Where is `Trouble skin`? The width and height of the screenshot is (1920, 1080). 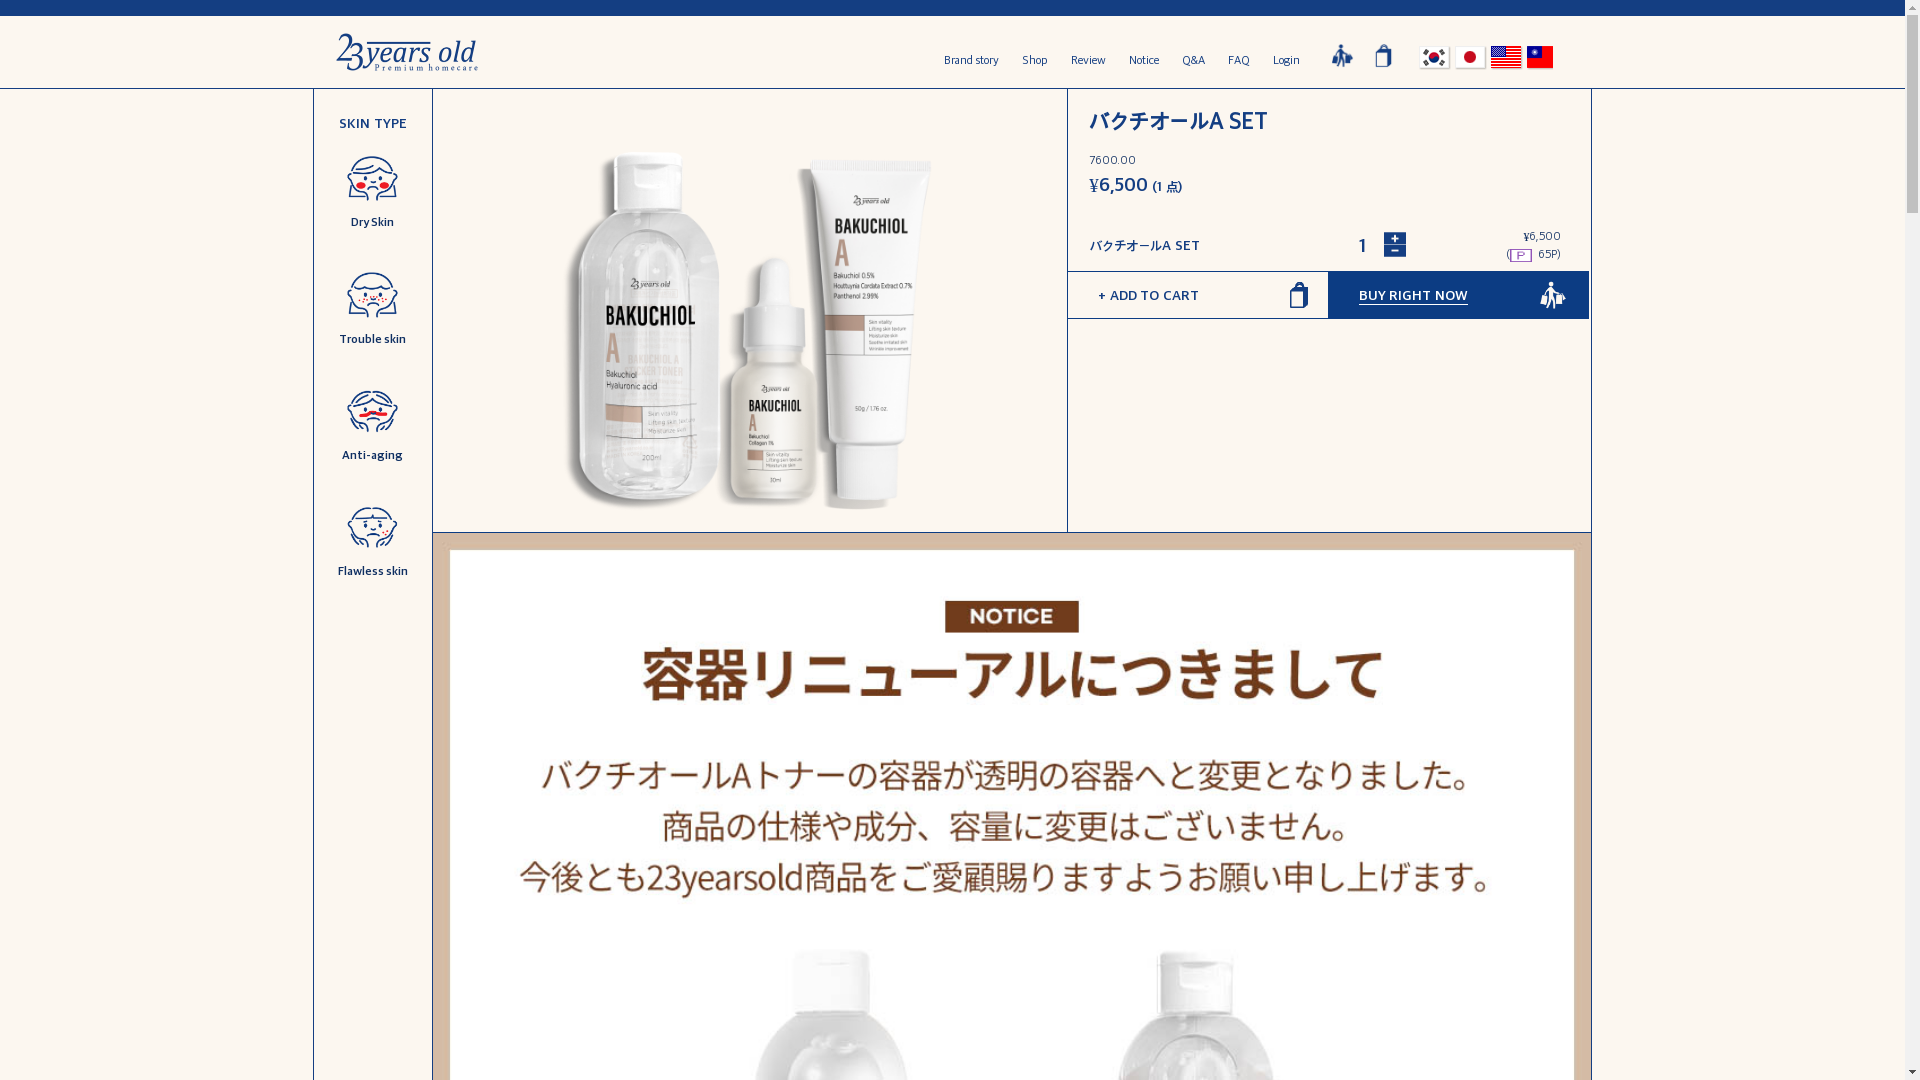 Trouble skin is located at coordinates (372, 307).